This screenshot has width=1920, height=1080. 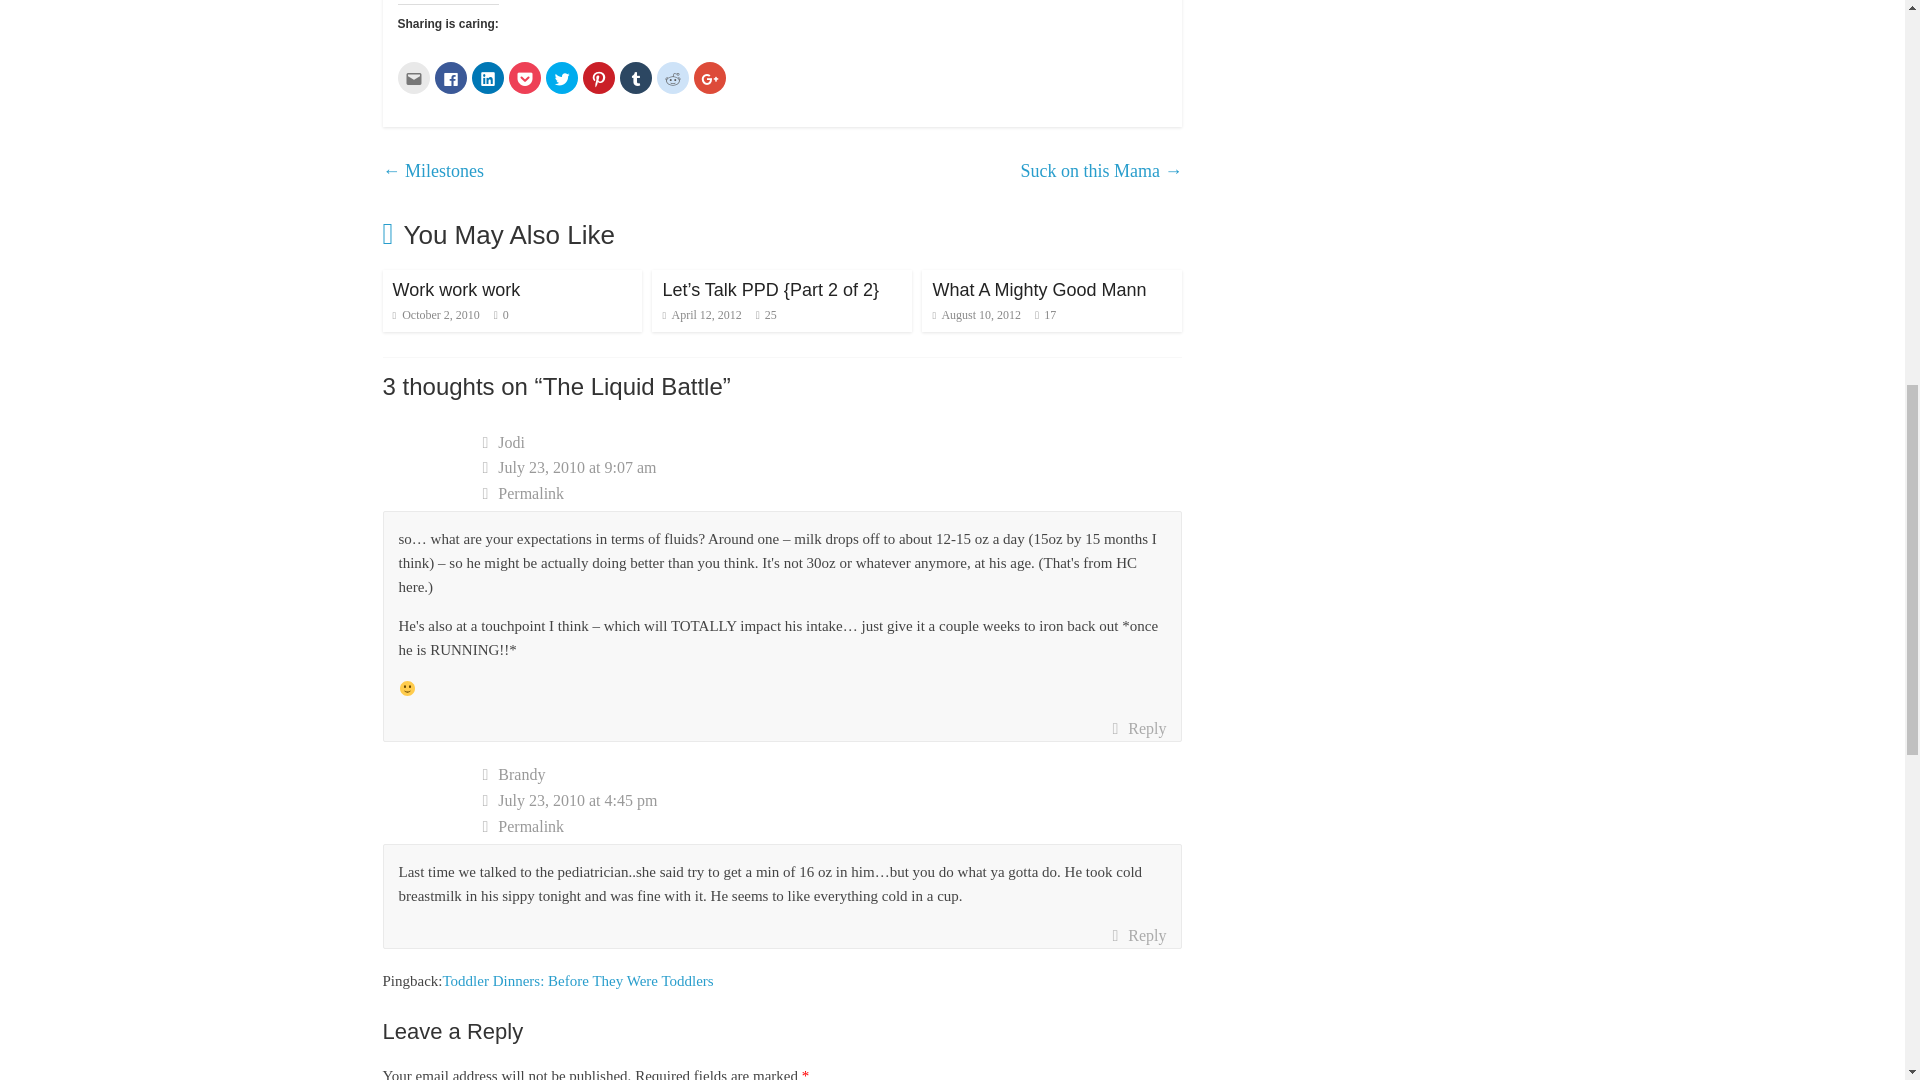 What do you see at coordinates (598, 77) in the screenshot?
I see `Click to share on Pinterest` at bounding box center [598, 77].